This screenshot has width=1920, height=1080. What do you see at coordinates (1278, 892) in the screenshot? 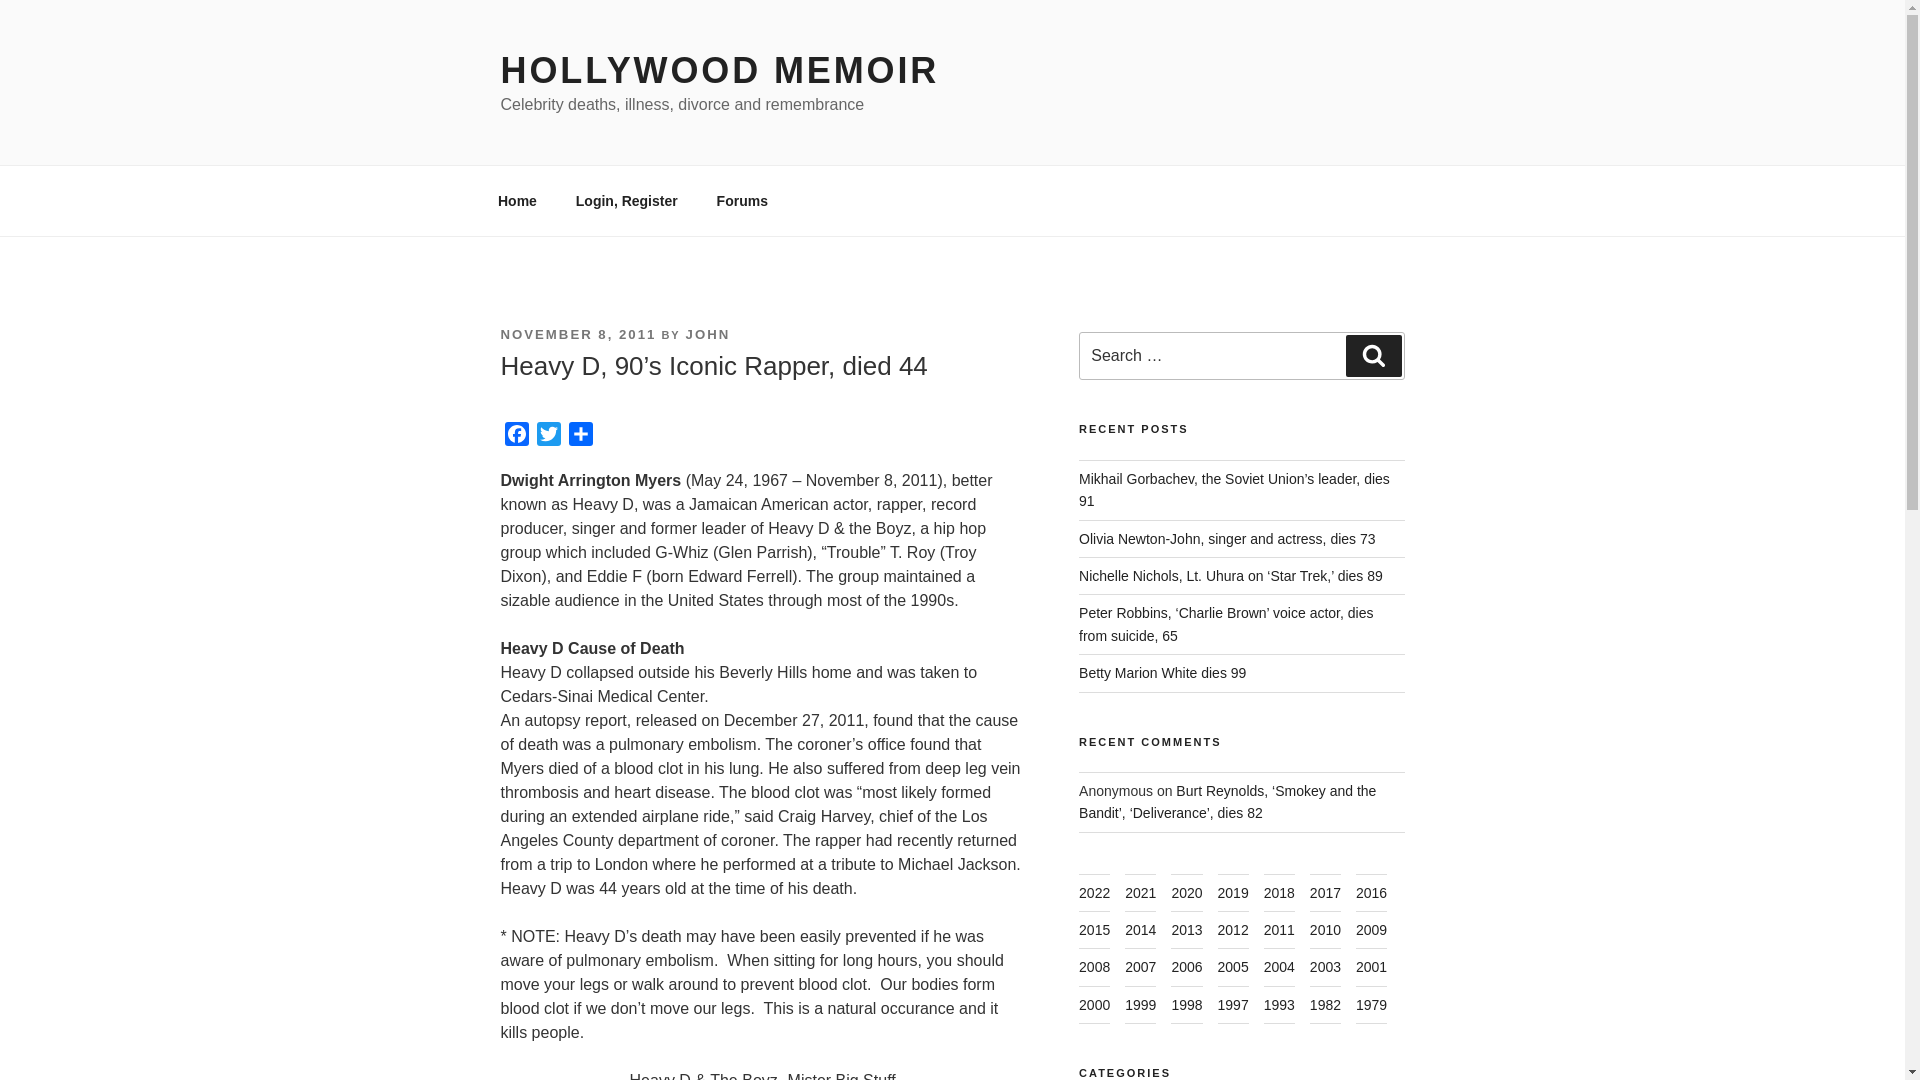
I see `2018` at bounding box center [1278, 892].